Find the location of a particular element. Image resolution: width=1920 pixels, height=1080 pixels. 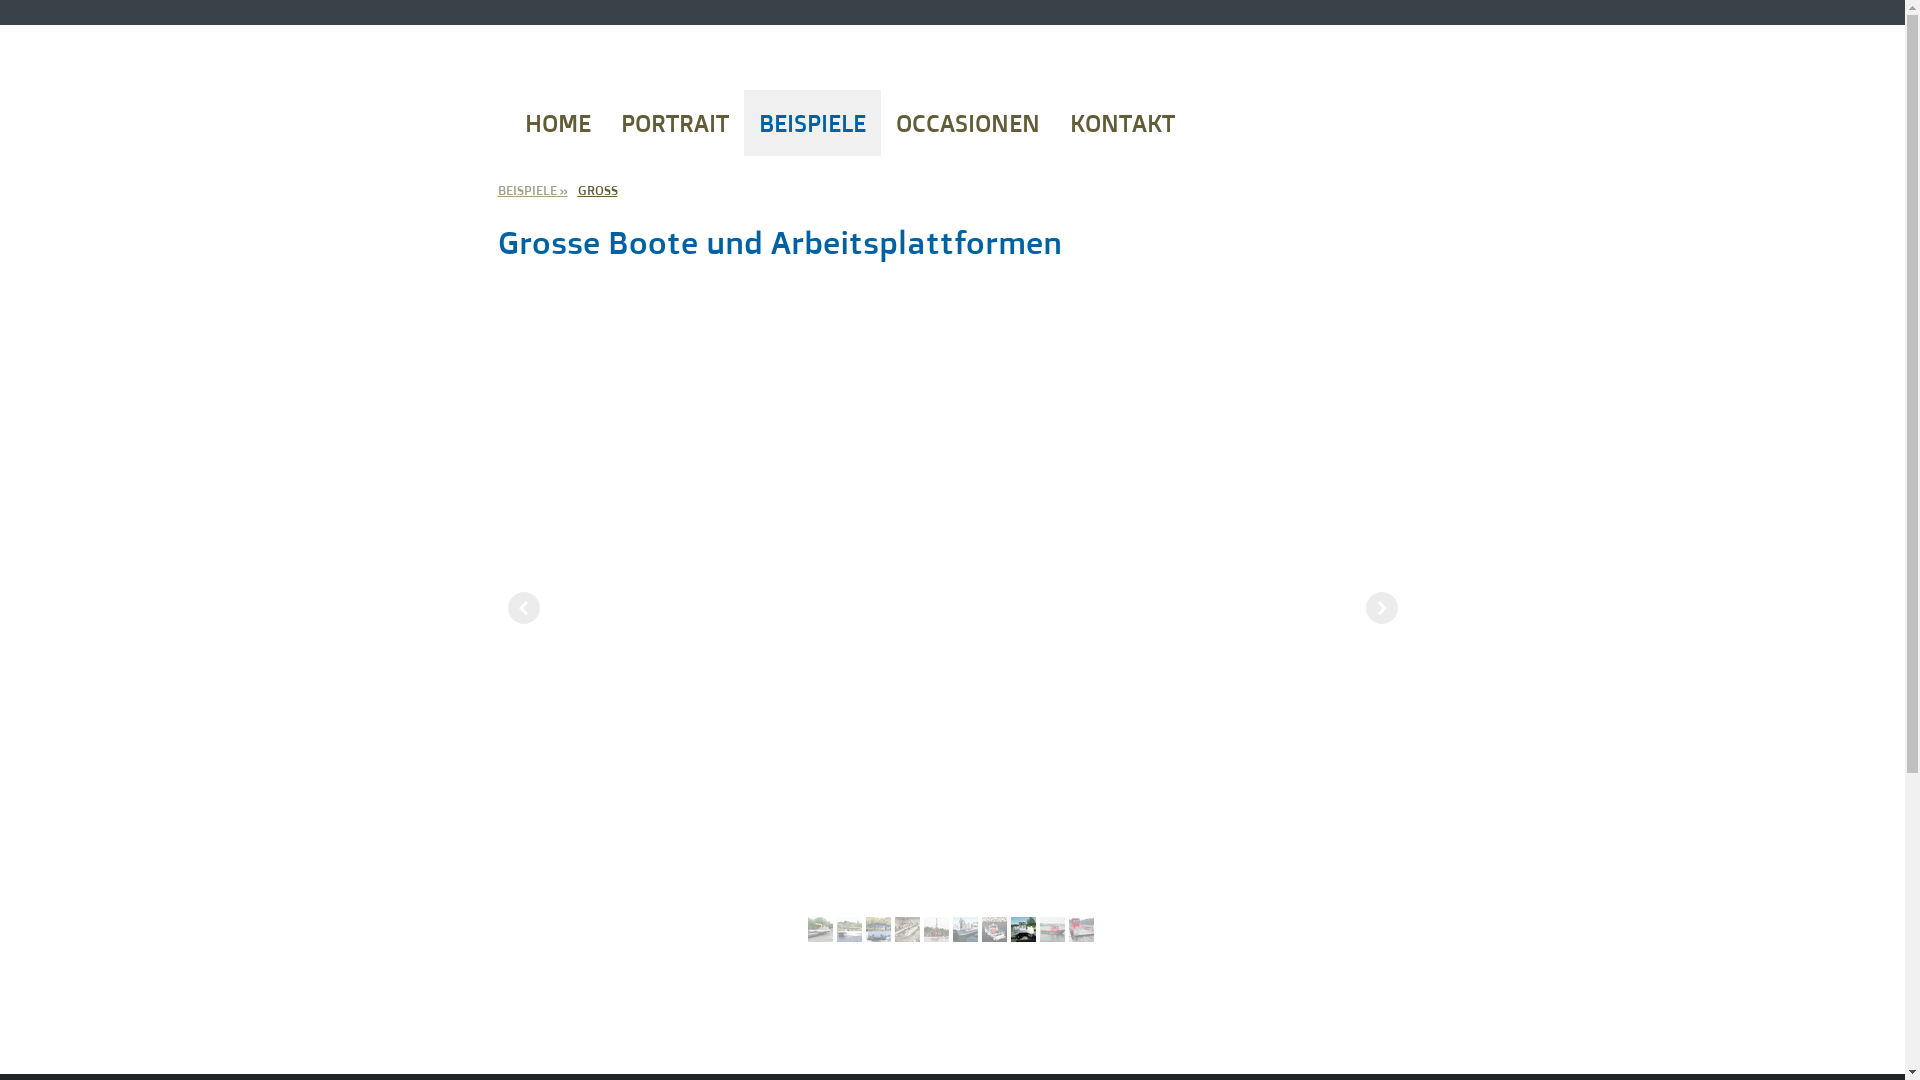

BEISPIELE is located at coordinates (532, 190).